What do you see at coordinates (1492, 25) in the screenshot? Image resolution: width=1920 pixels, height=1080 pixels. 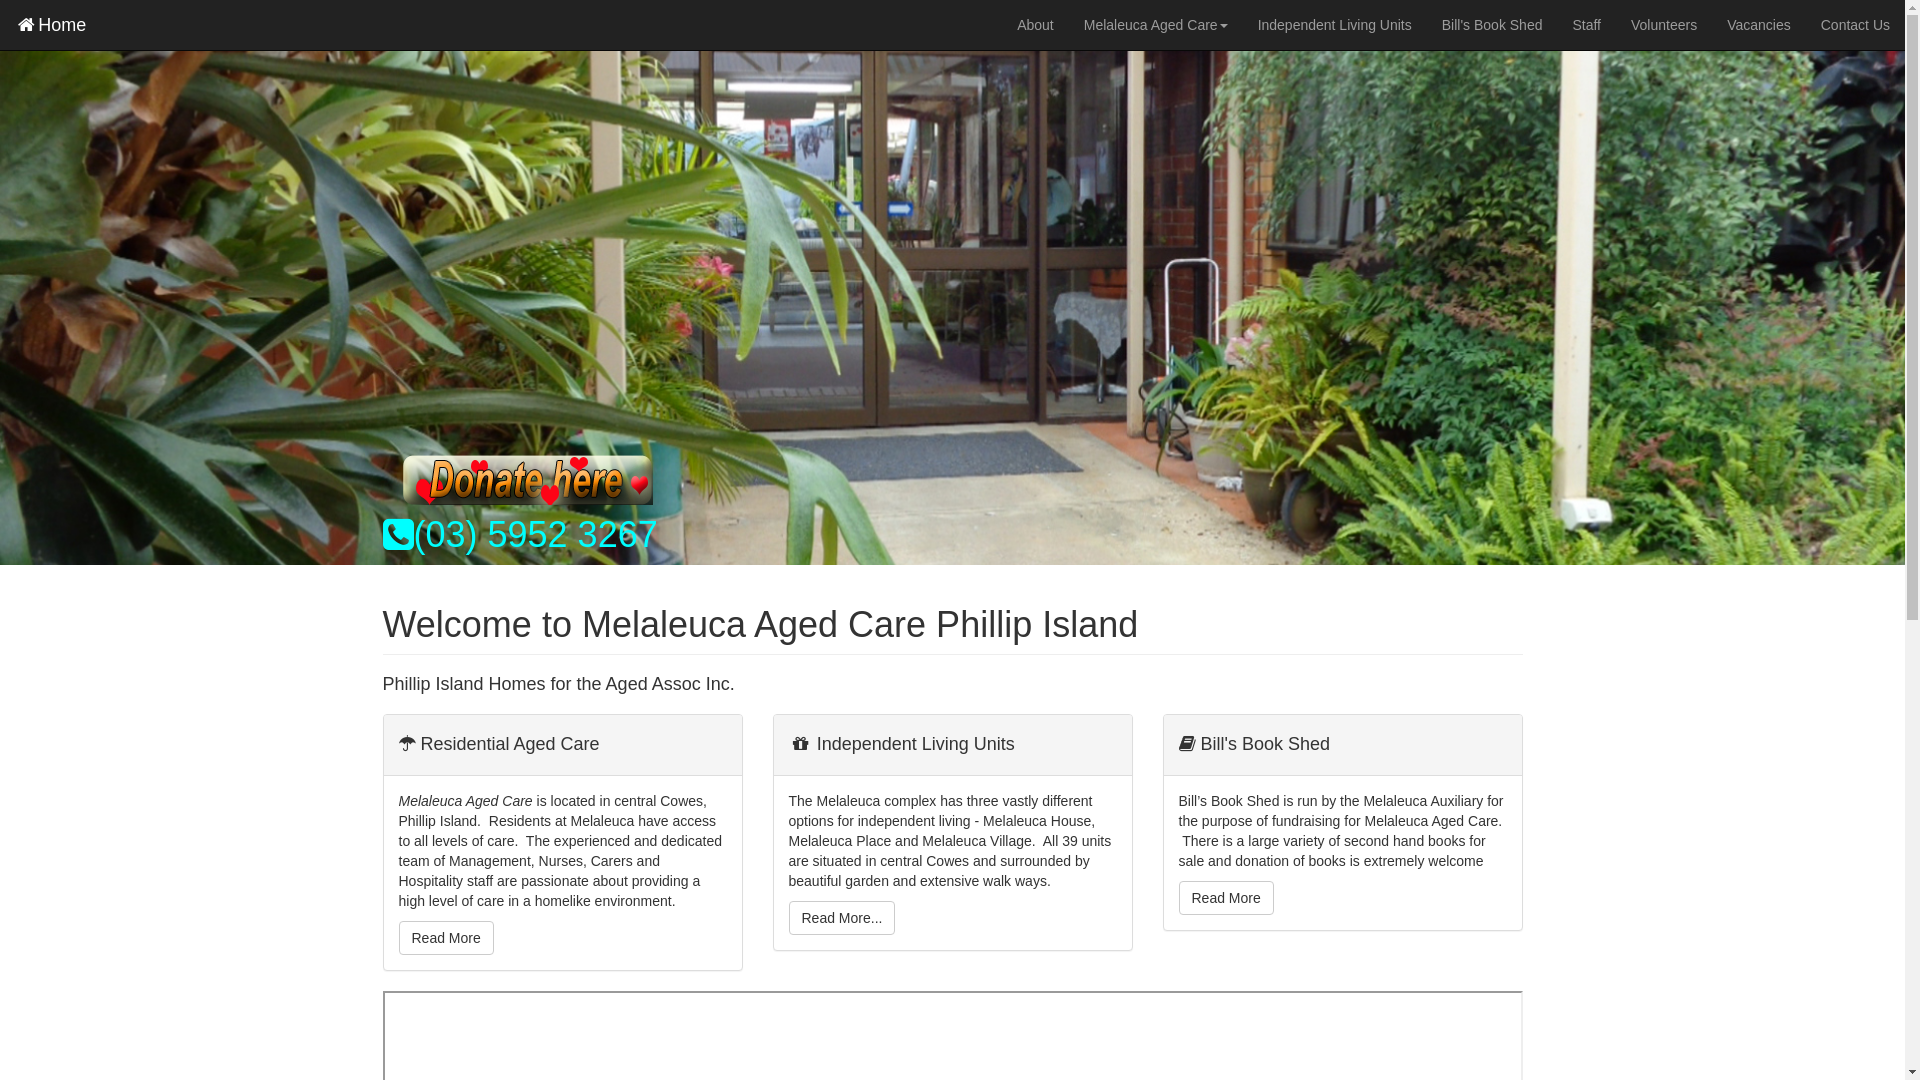 I see `Bill's Book Shed` at bounding box center [1492, 25].